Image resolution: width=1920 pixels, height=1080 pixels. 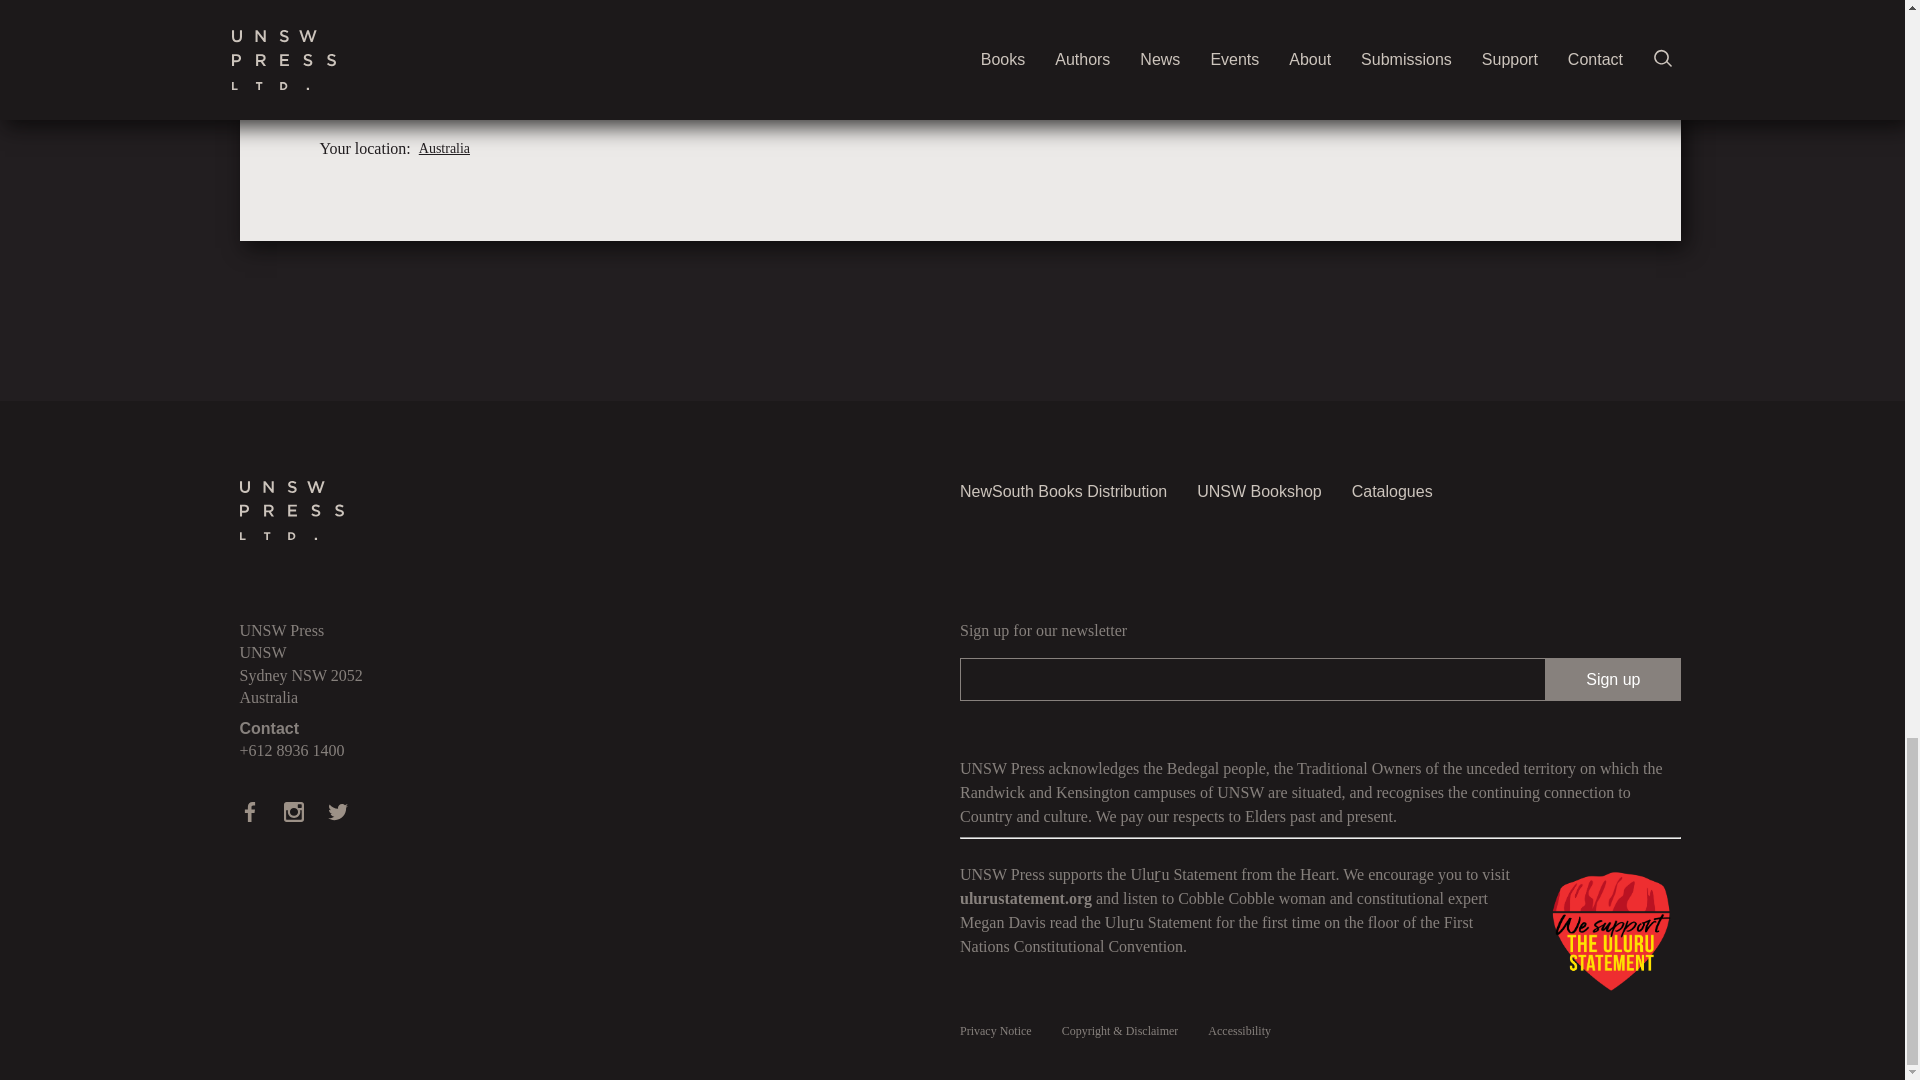 I want to click on Follow us on Instagram, so click(x=294, y=812).